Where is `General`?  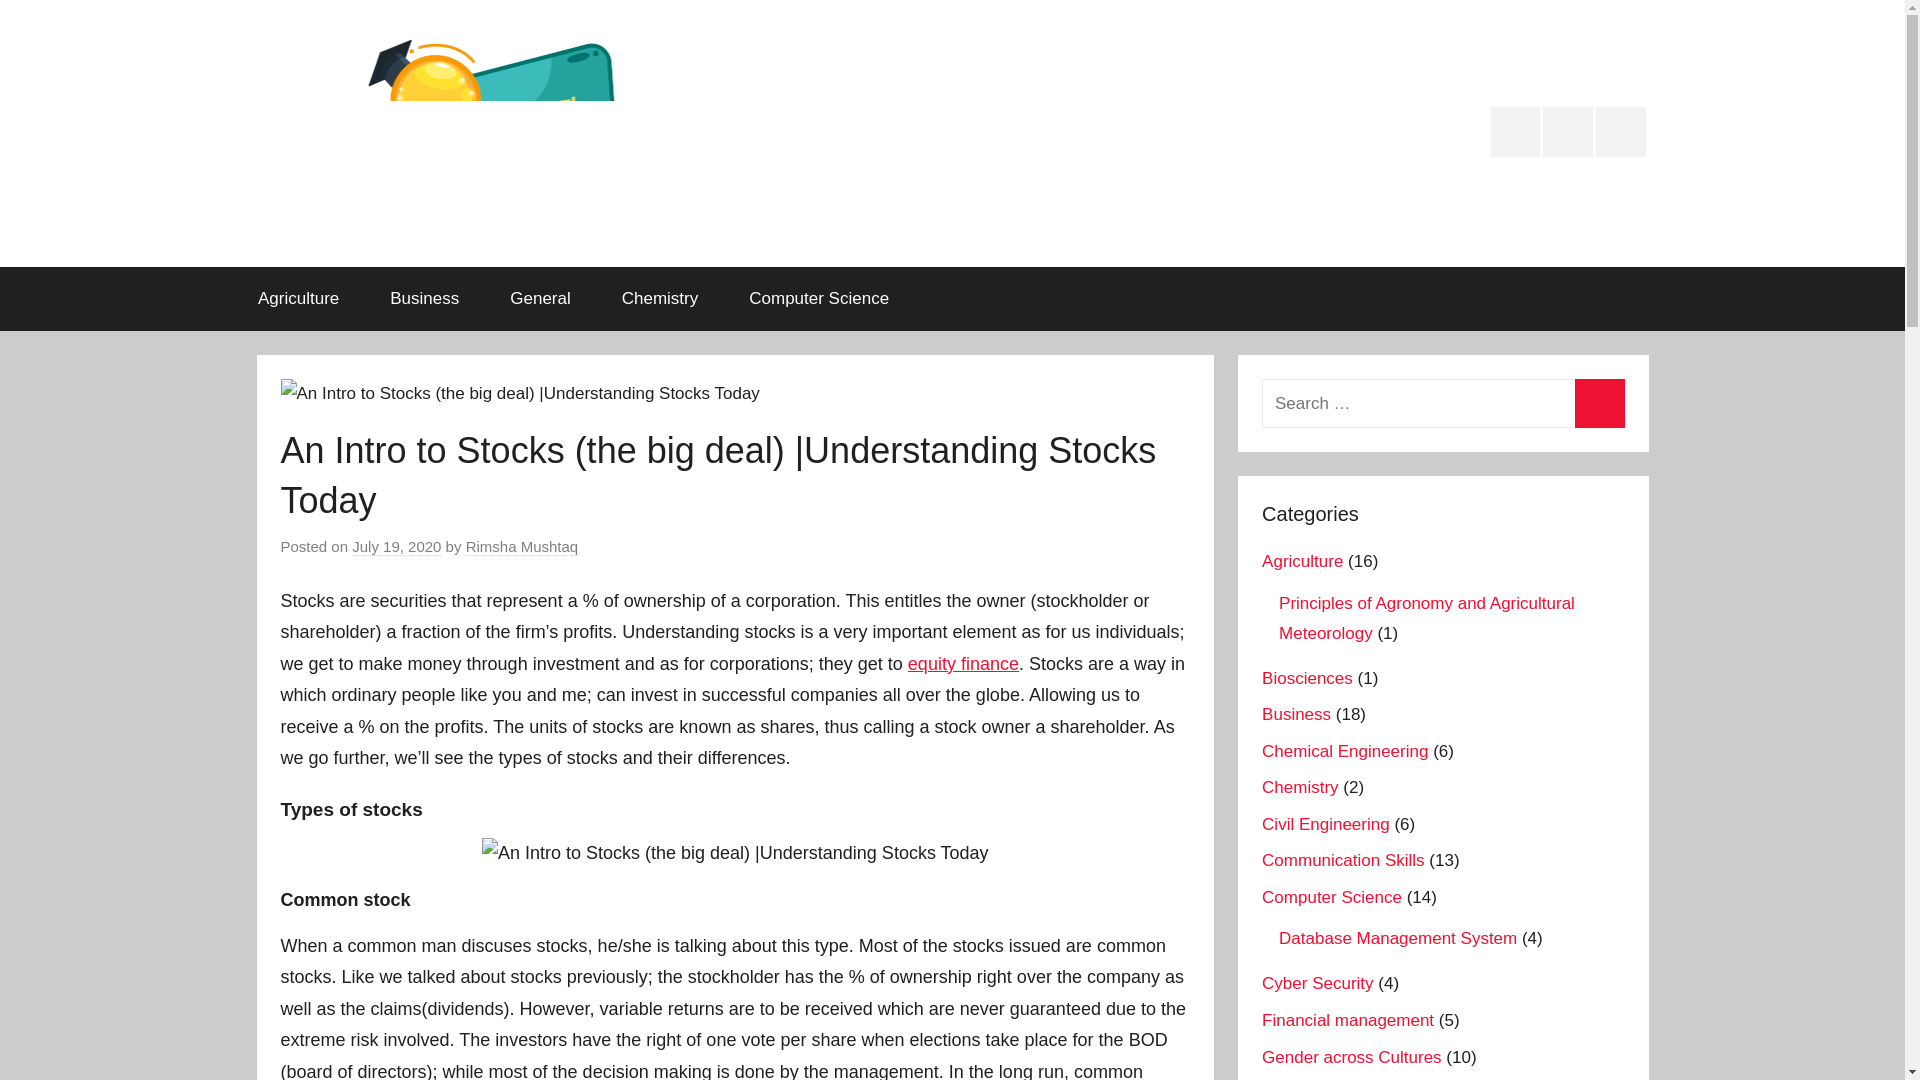
General is located at coordinates (540, 298).